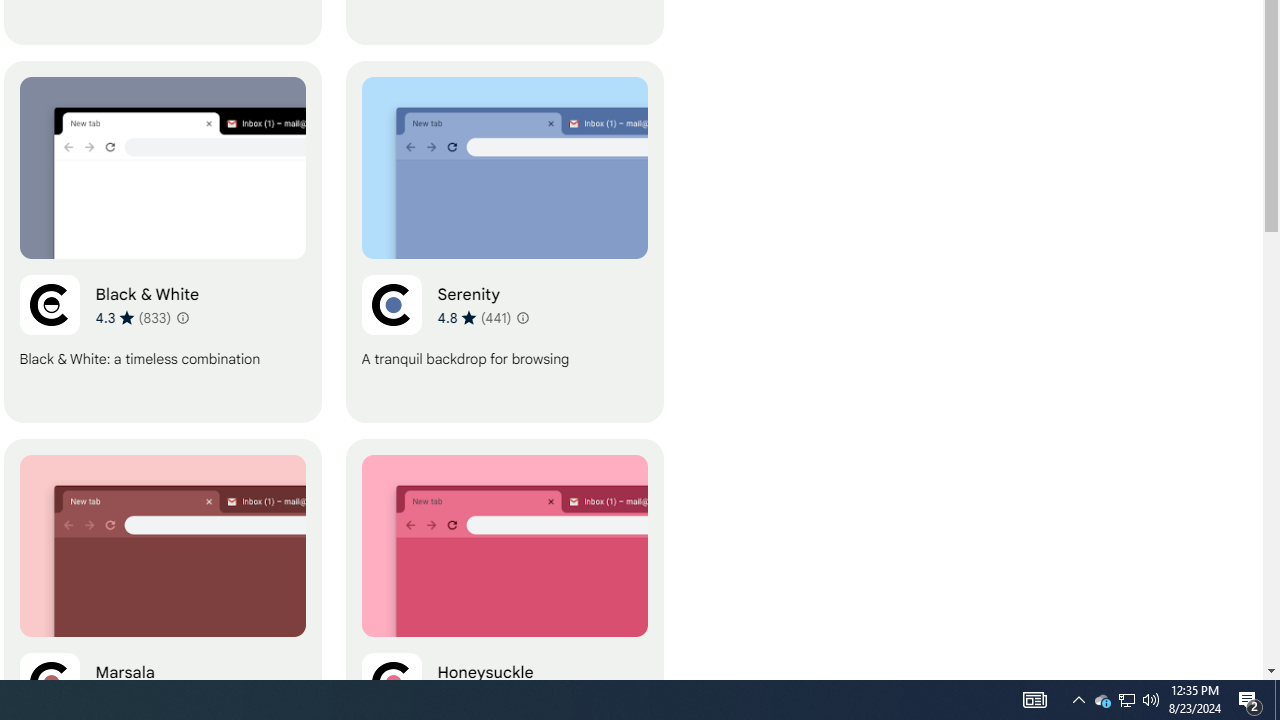 The width and height of the screenshot is (1280, 720). What do you see at coordinates (132, 317) in the screenshot?
I see `Average rating 4.3 out of 5 stars. 833 ratings.` at bounding box center [132, 317].